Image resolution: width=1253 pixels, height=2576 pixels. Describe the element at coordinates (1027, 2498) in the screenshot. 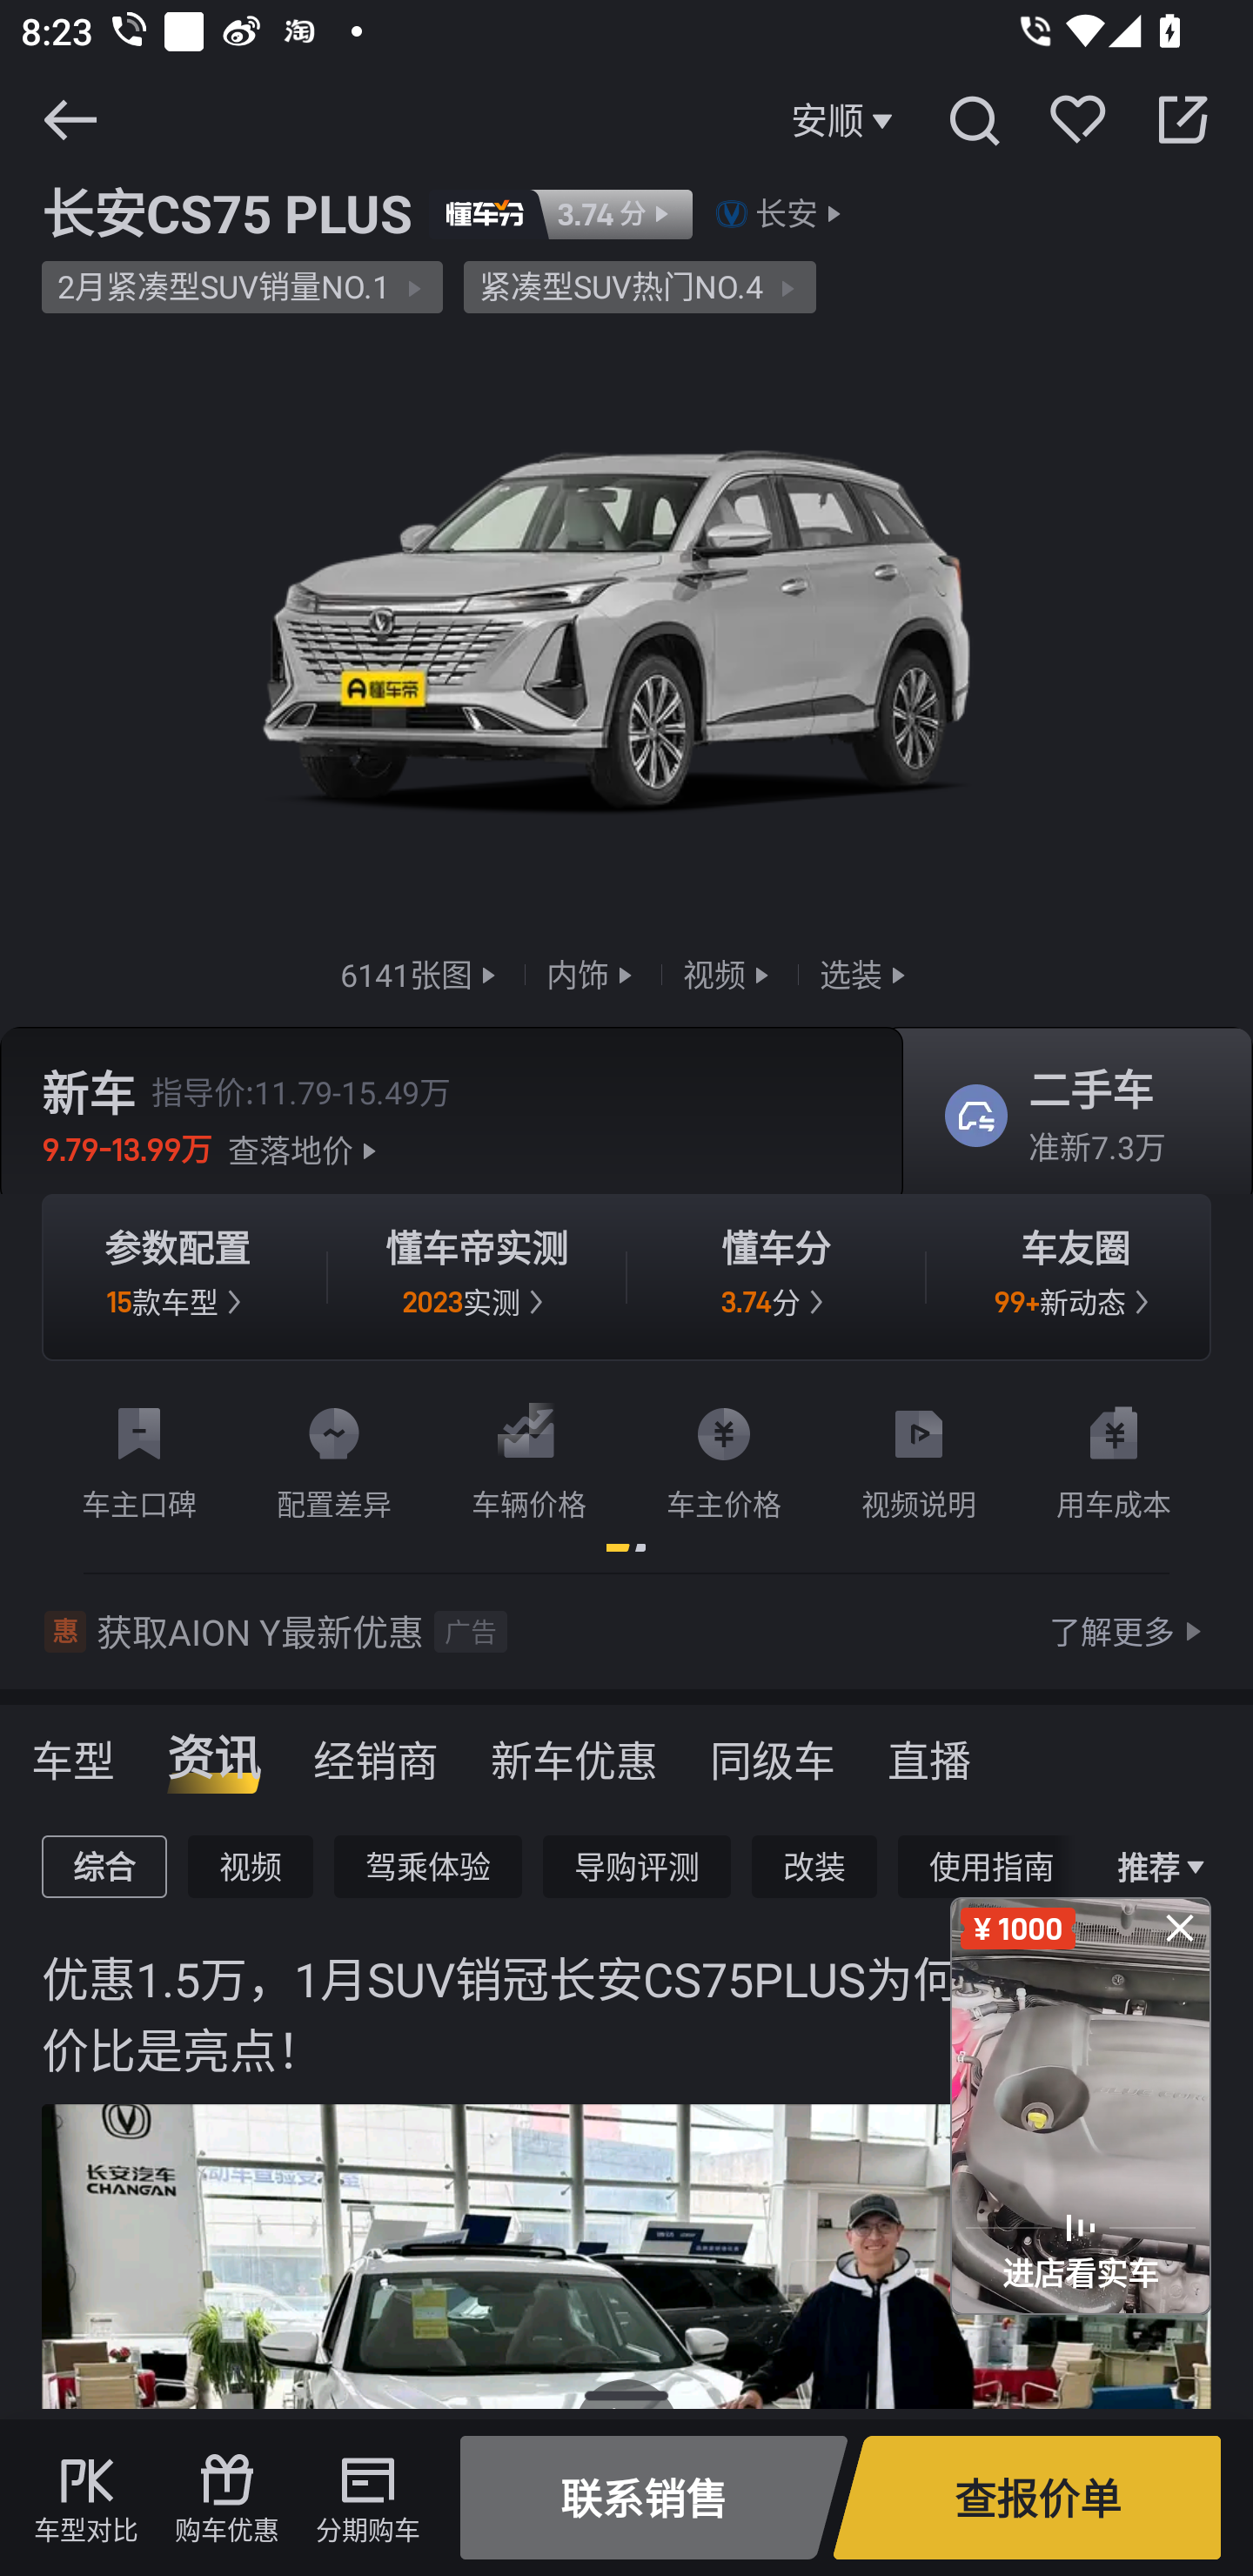

I see `查报价单` at that location.